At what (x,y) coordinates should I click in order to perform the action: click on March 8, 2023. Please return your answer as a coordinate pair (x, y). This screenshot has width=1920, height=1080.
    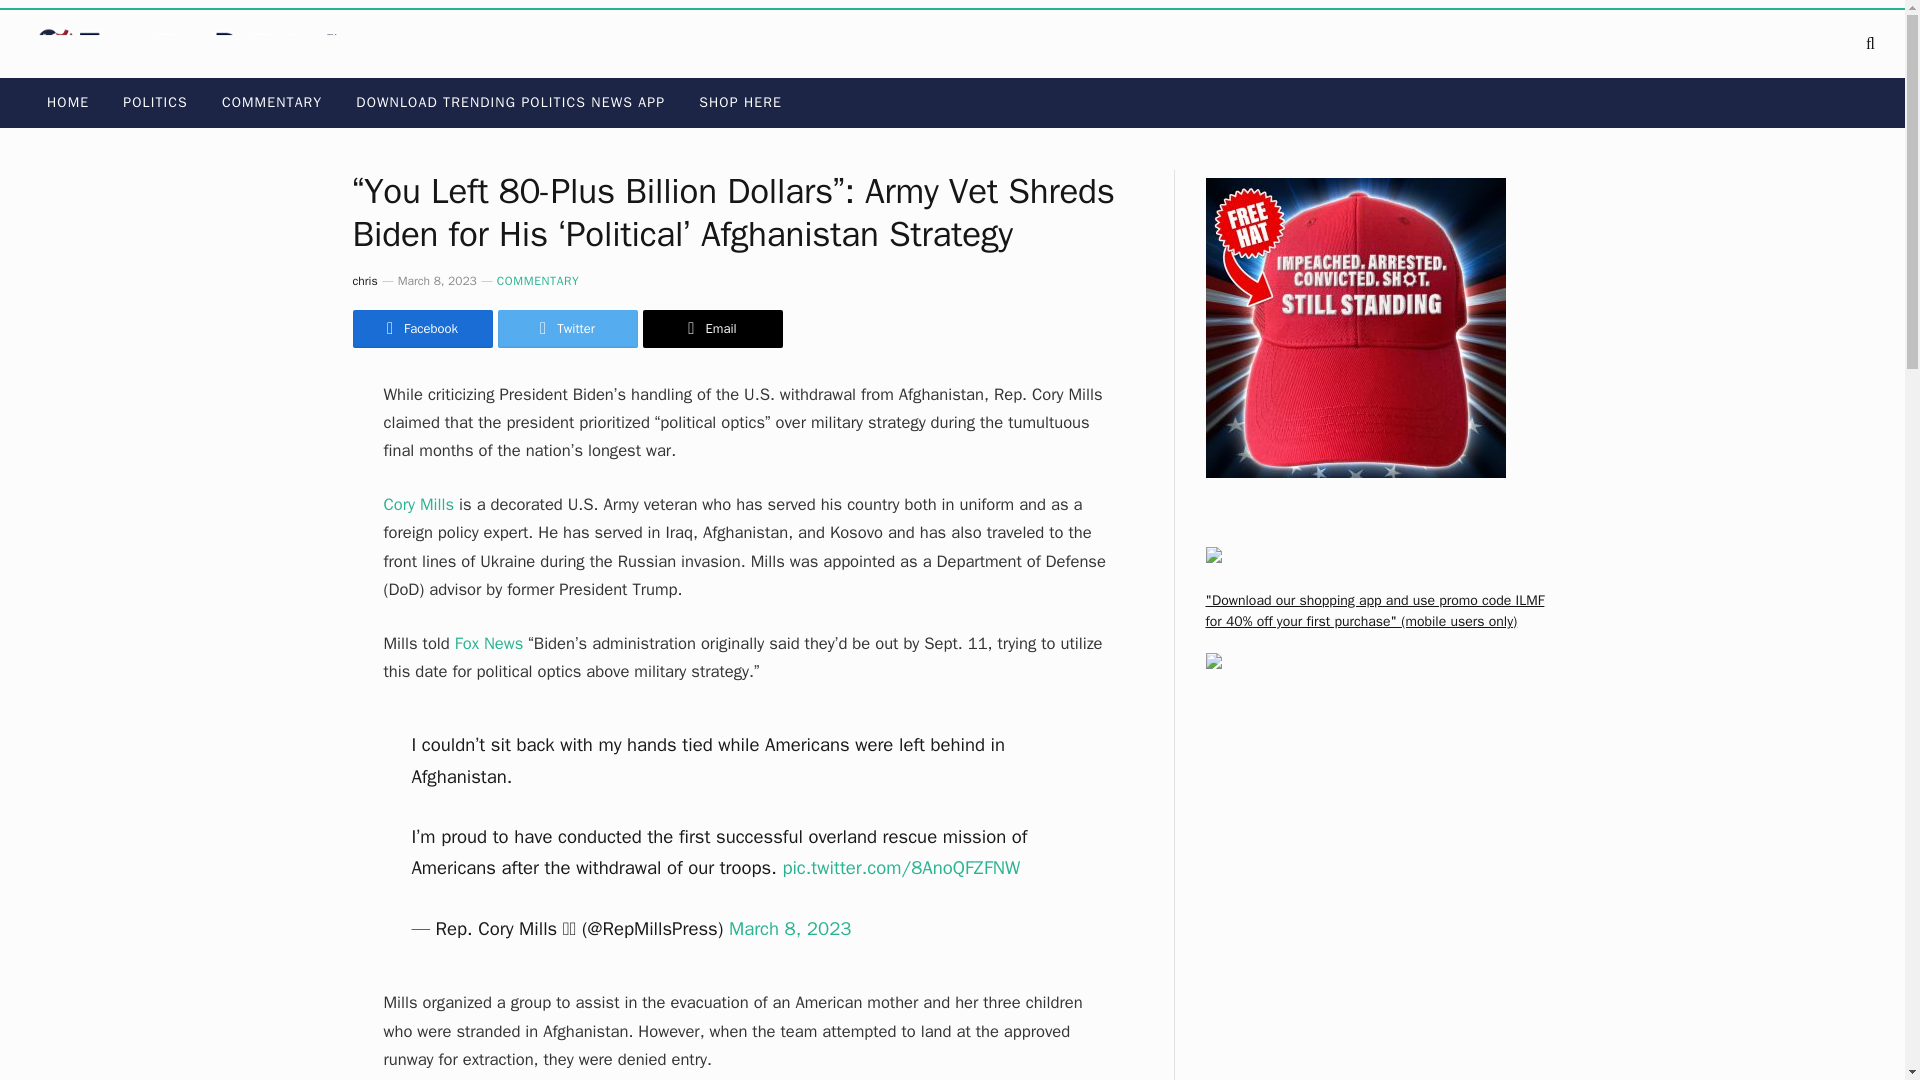
    Looking at the image, I should click on (790, 928).